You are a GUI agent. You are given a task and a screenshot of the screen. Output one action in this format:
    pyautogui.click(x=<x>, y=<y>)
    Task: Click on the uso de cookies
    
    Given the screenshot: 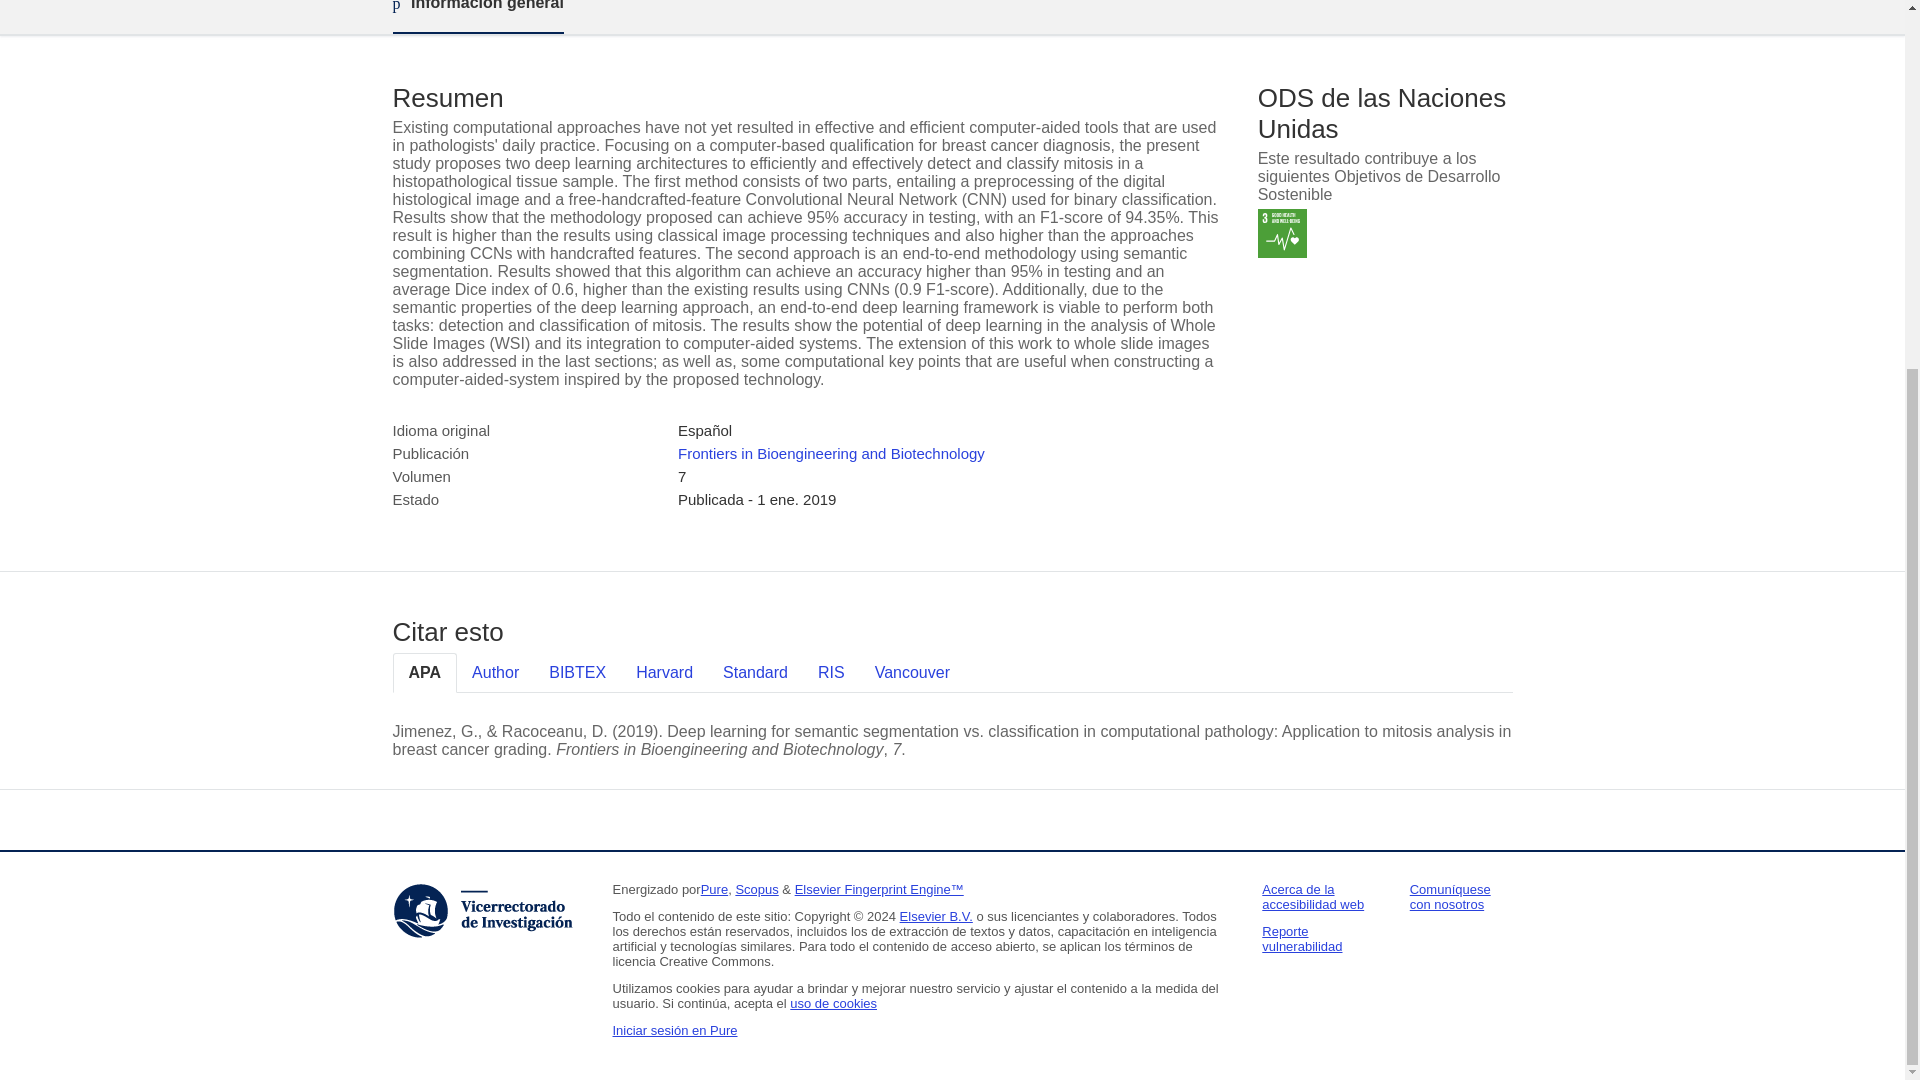 What is the action you would take?
    pyautogui.click(x=833, y=1002)
    